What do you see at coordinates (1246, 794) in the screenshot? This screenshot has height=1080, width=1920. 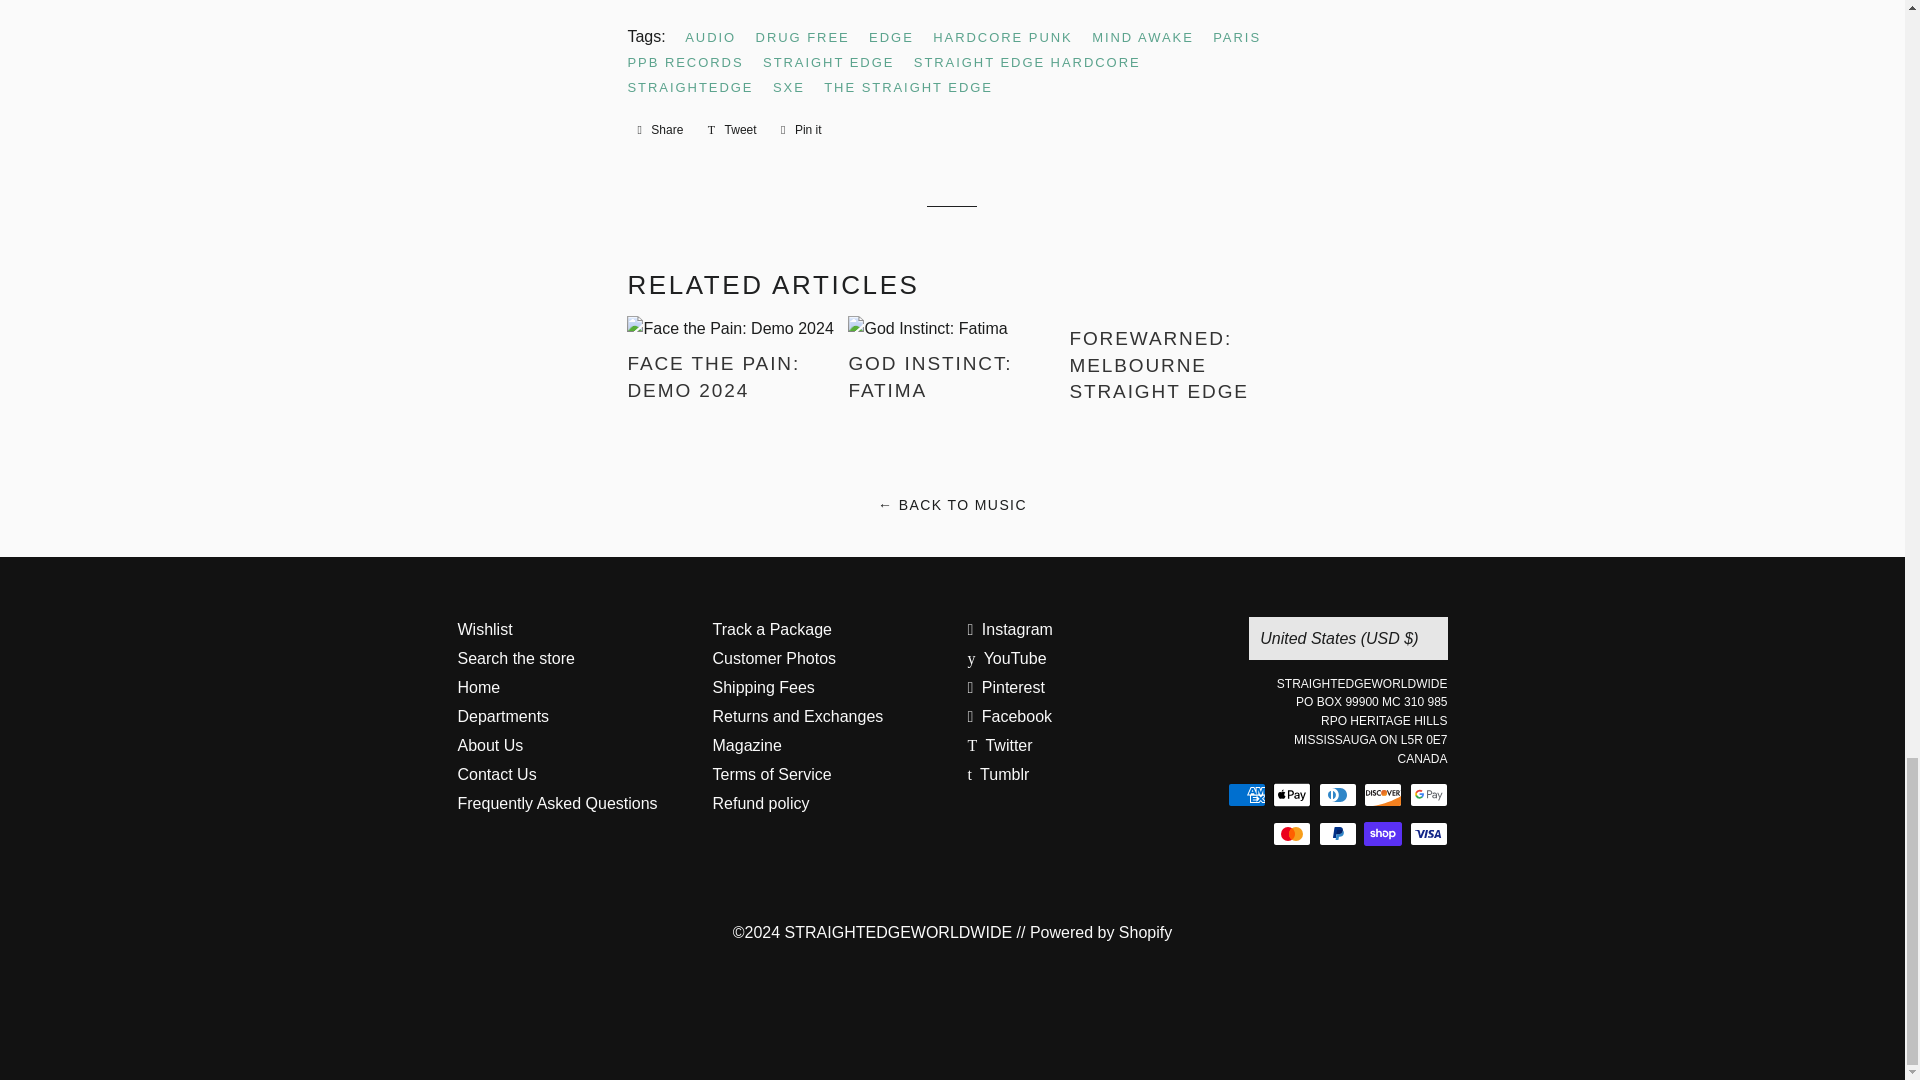 I see `American Express` at bounding box center [1246, 794].